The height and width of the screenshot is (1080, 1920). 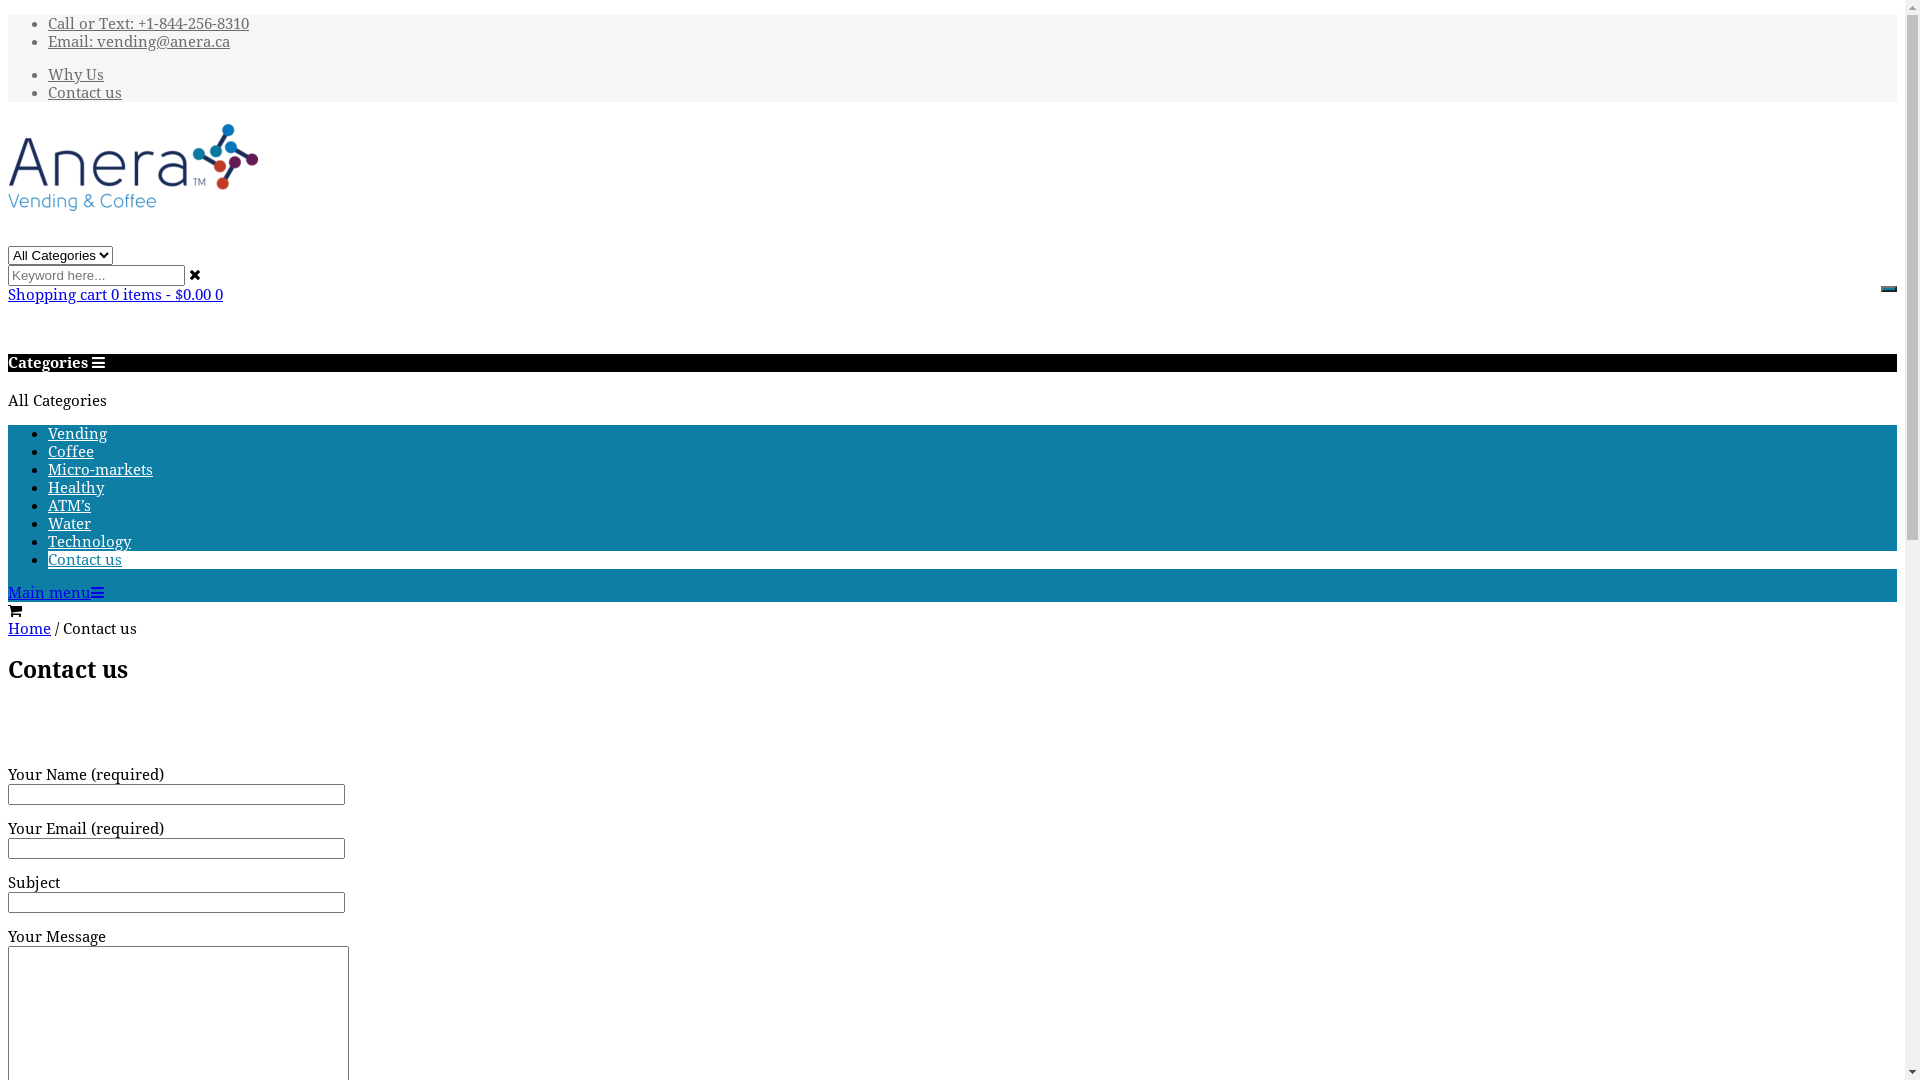 What do you see at coordinates (85, 93) in the screenshot?
I see `Contact us` at bounding box center [85, 93].